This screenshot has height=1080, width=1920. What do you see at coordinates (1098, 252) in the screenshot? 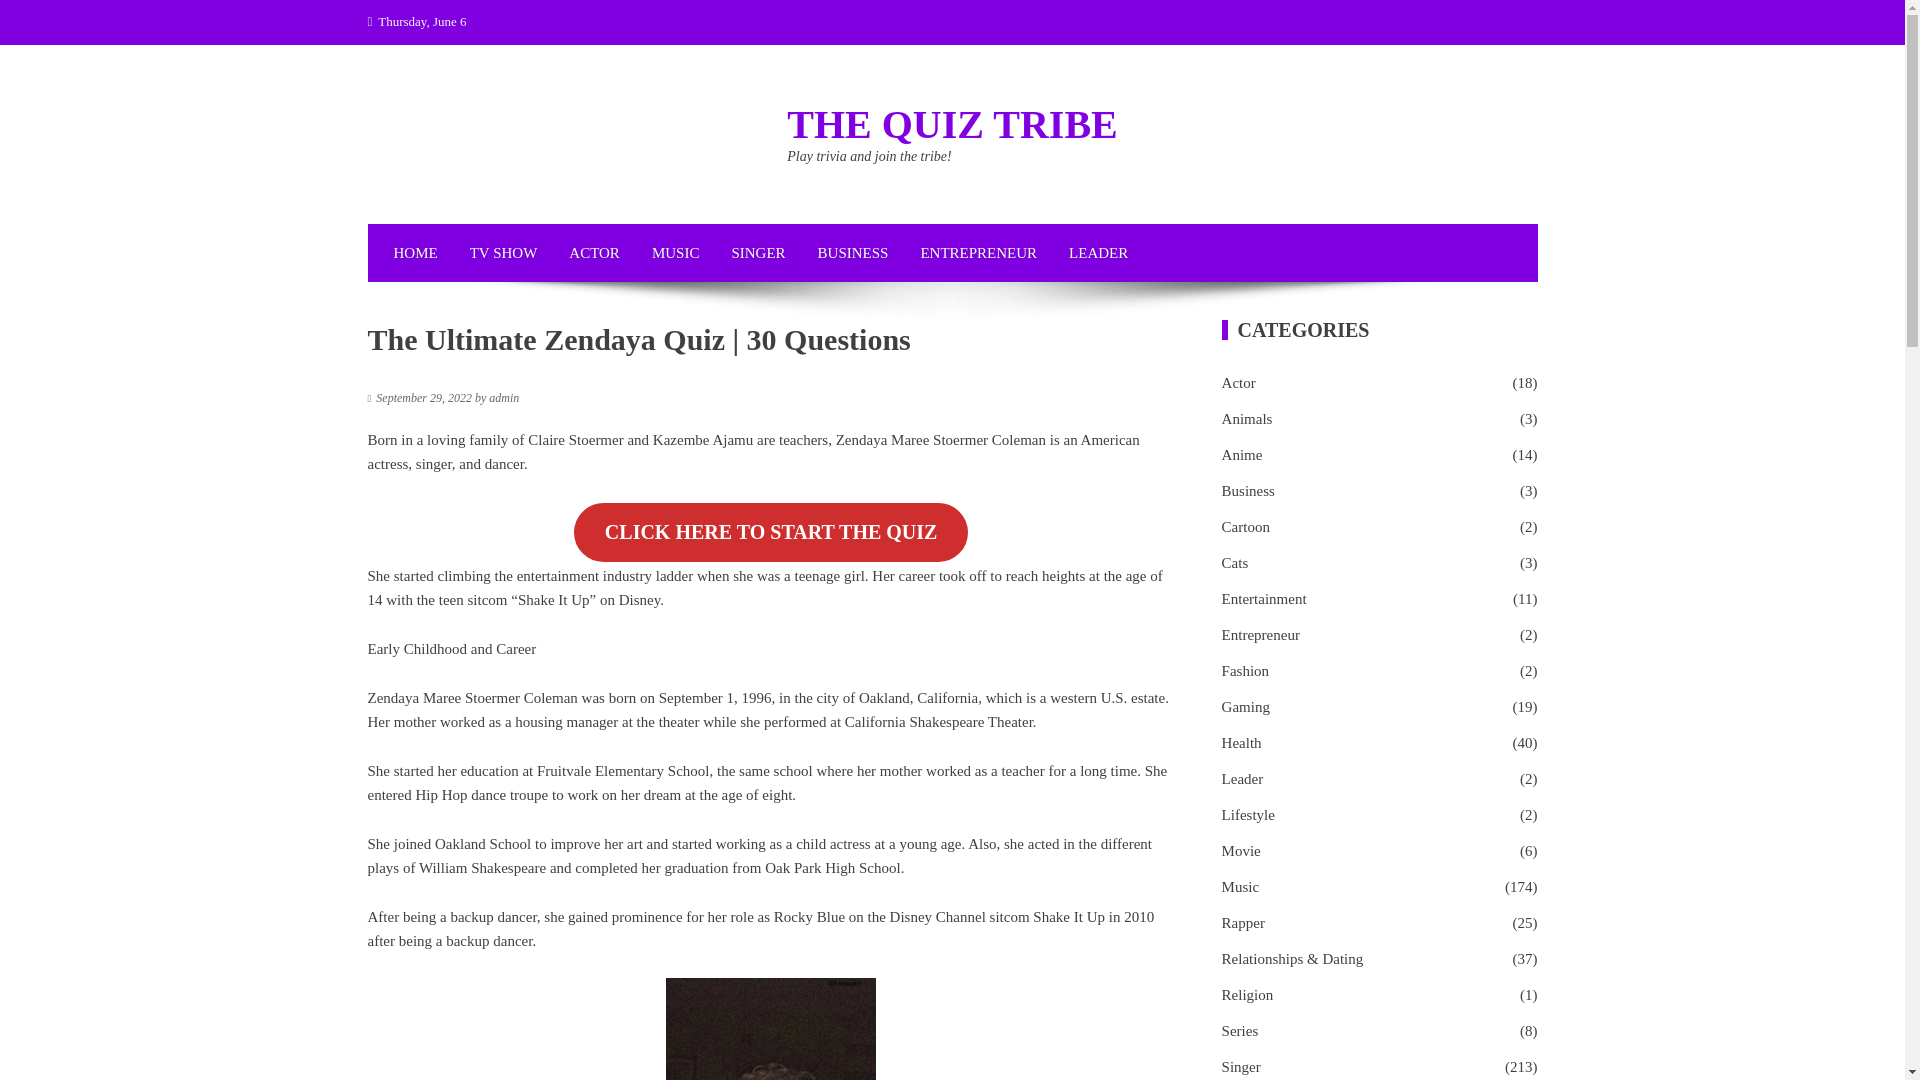
I see `LEADER` at bounding box center [1098, 252].